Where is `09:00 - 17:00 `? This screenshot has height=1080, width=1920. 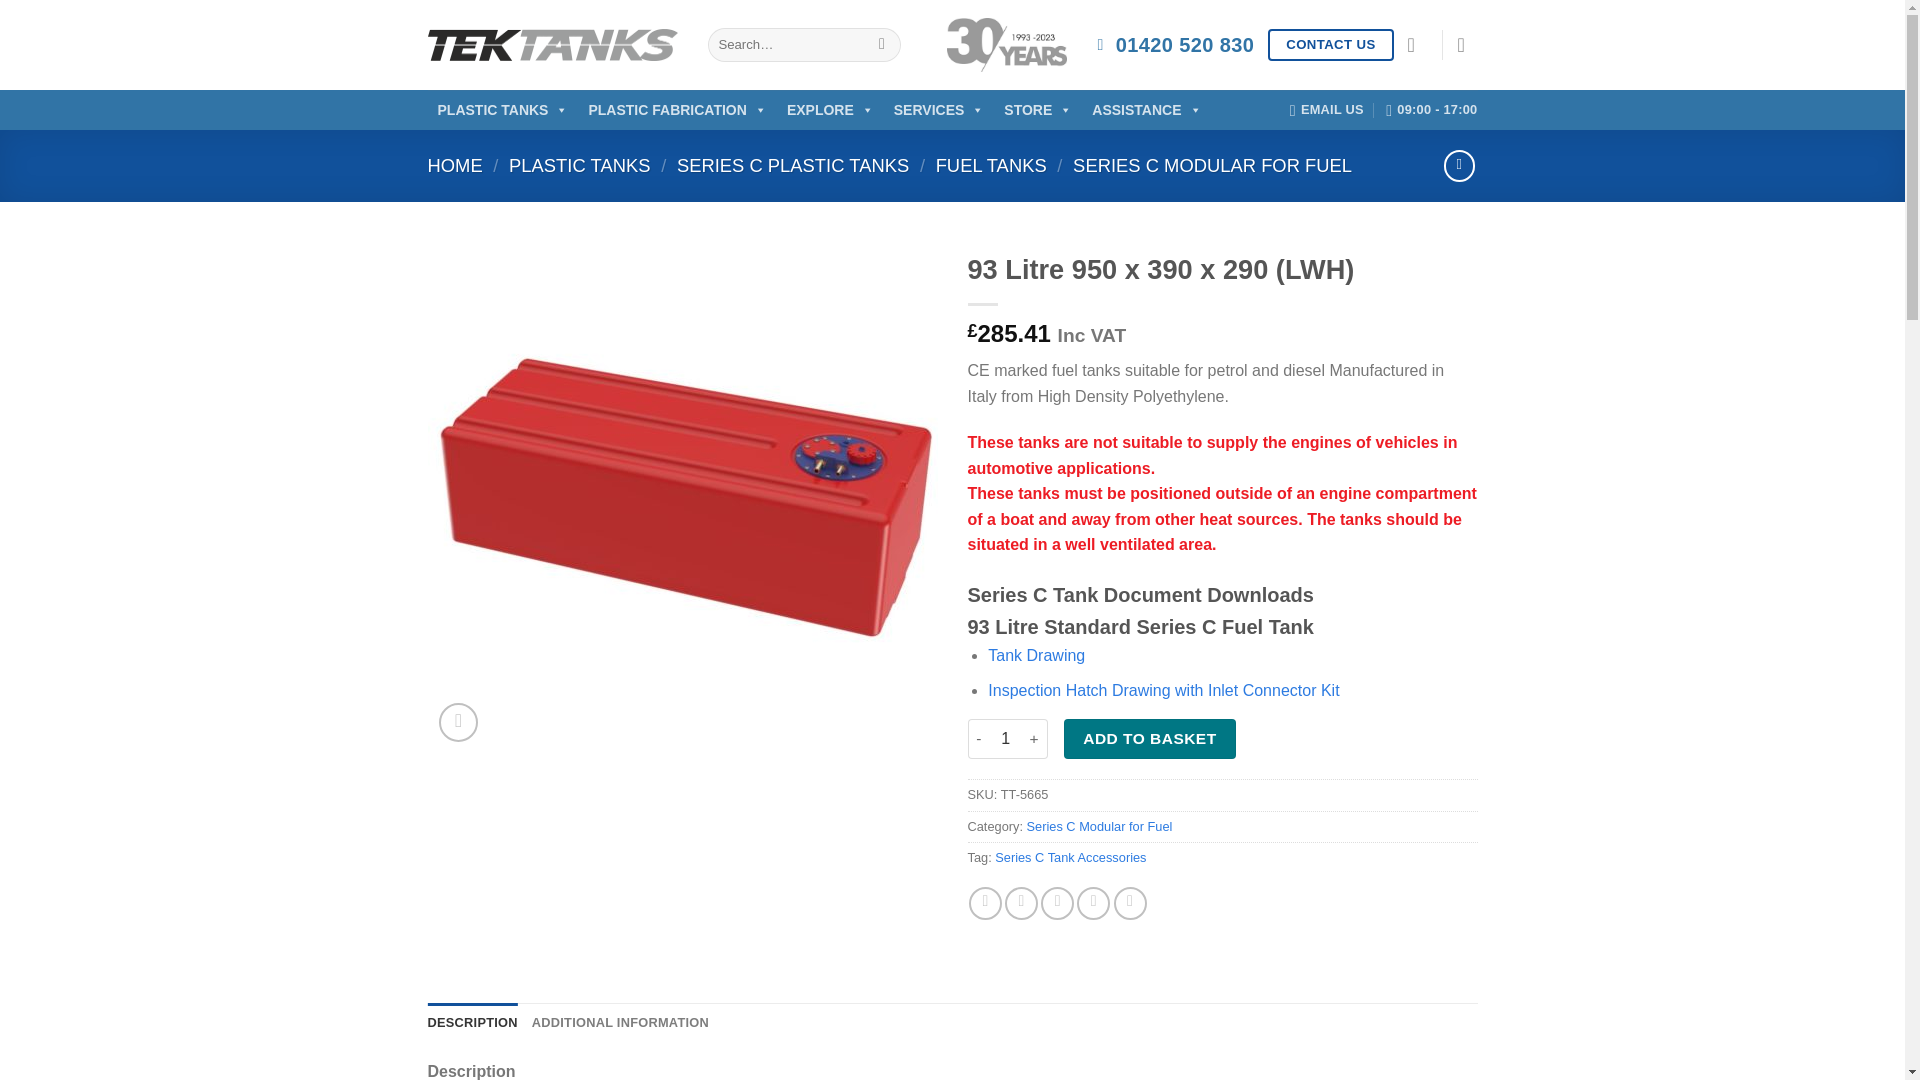 09:00 - 17:00  is located at coordinates (1431, 109).